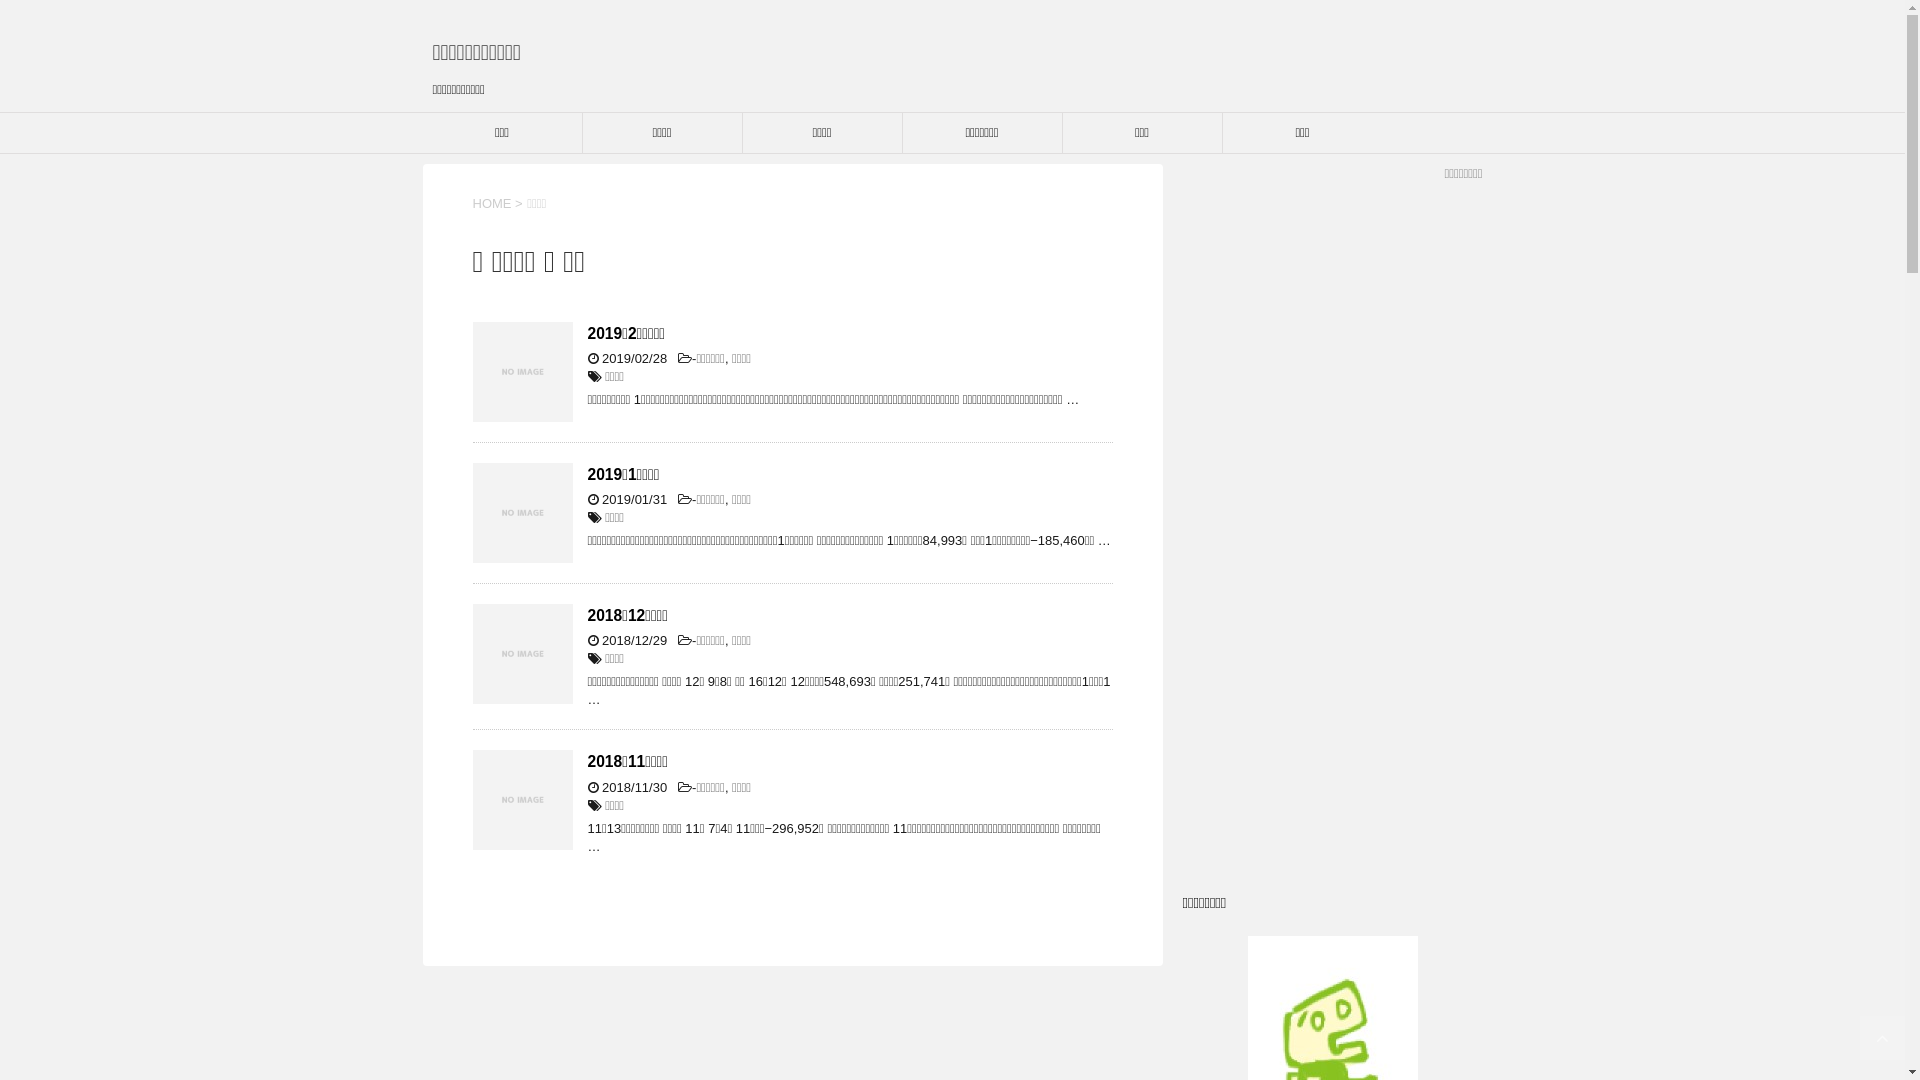 The image size is (1920, 1080). I want to click on no image, so click(522, 513).